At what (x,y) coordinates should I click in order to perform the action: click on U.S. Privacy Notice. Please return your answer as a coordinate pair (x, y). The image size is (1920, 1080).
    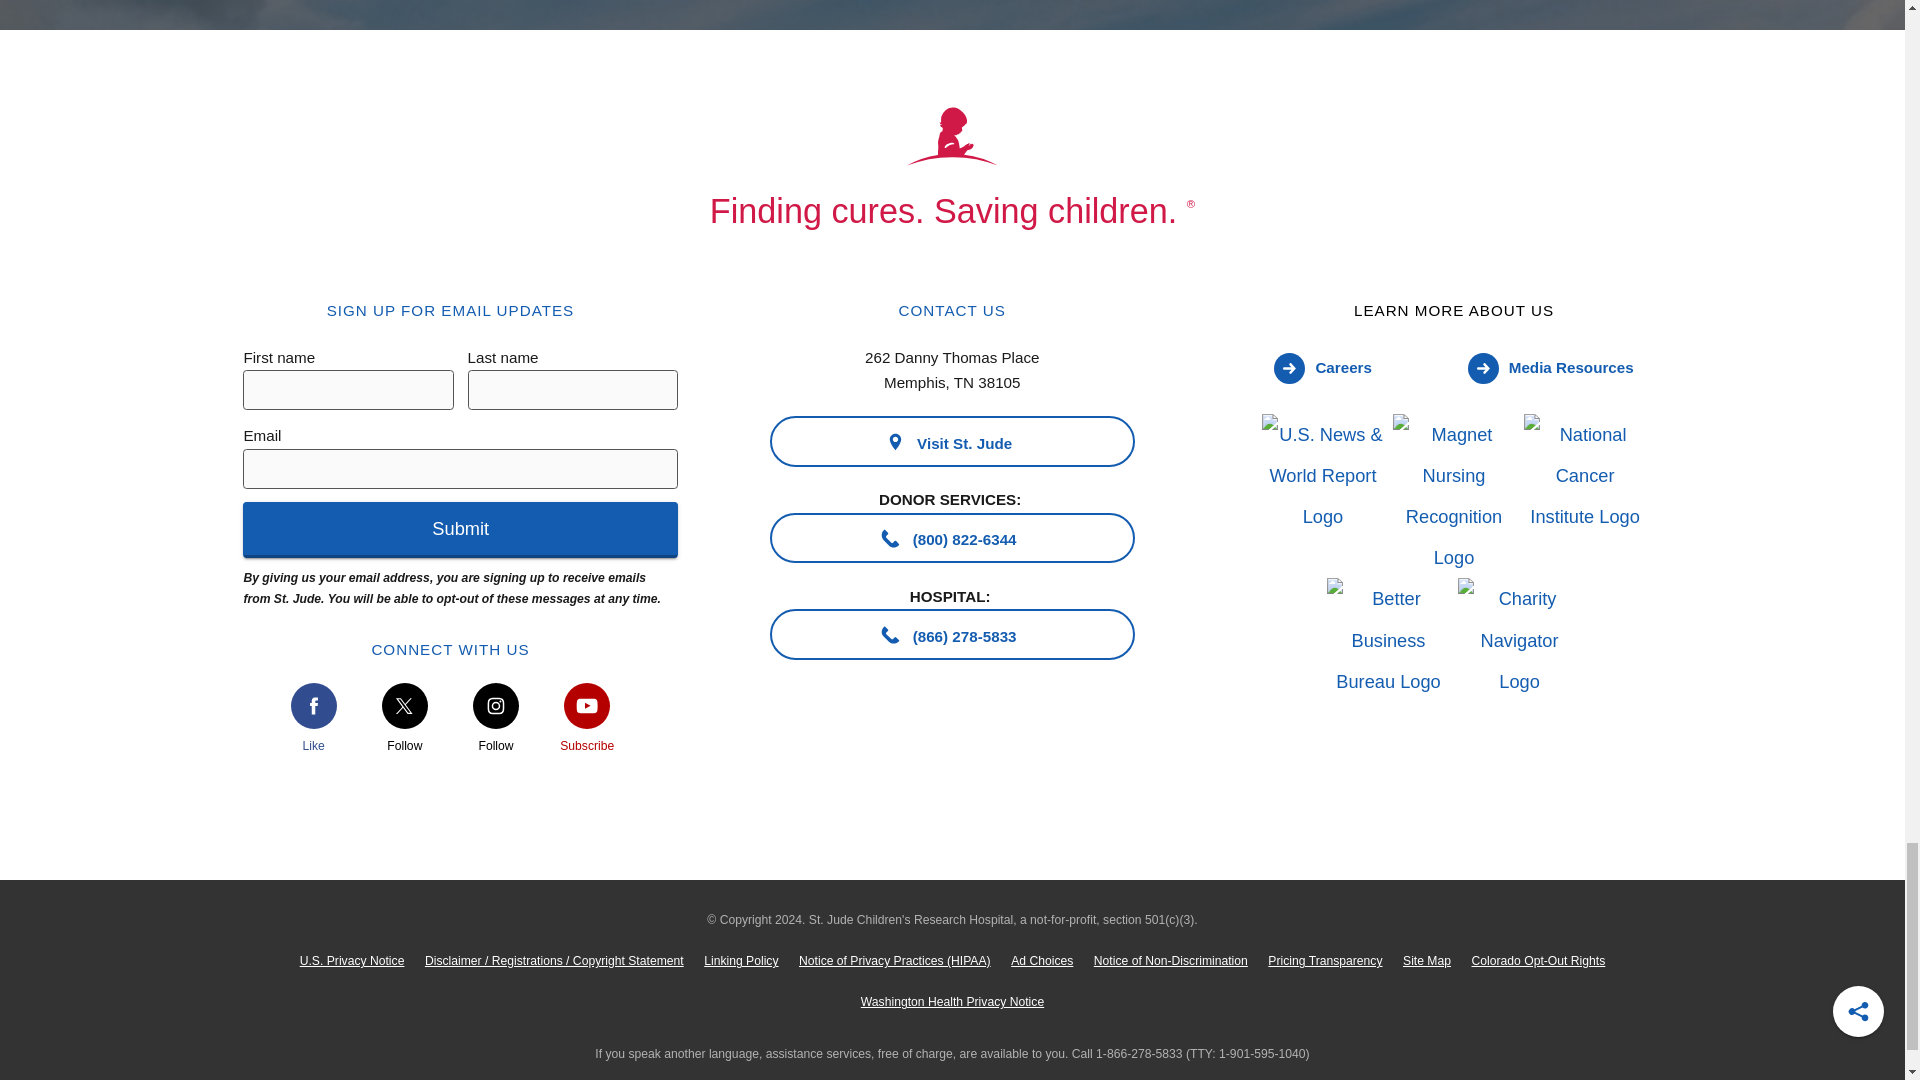
    Looking at the image, I should click on (352, 960).